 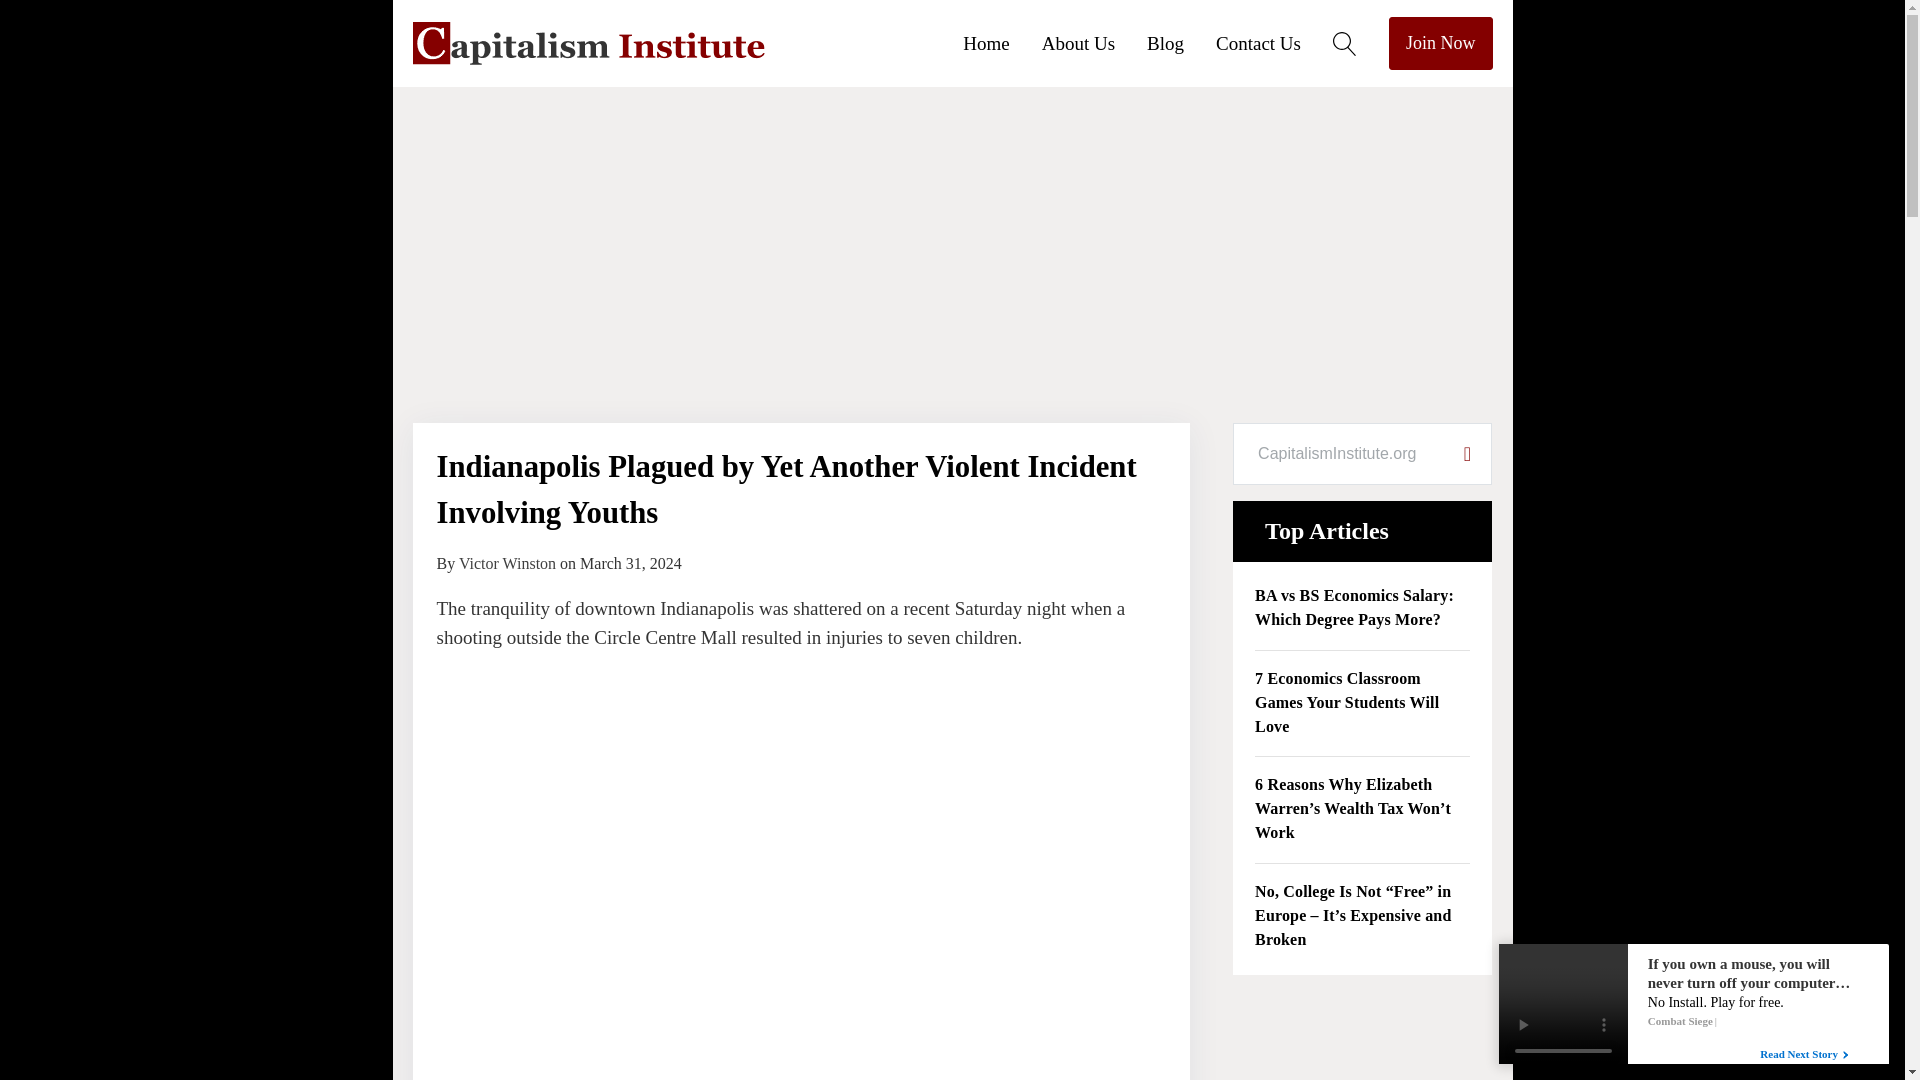 What do you see at coordinates (1180, 42) in the screenshot?
I see `Blog` at bounding box center [1180, 42].